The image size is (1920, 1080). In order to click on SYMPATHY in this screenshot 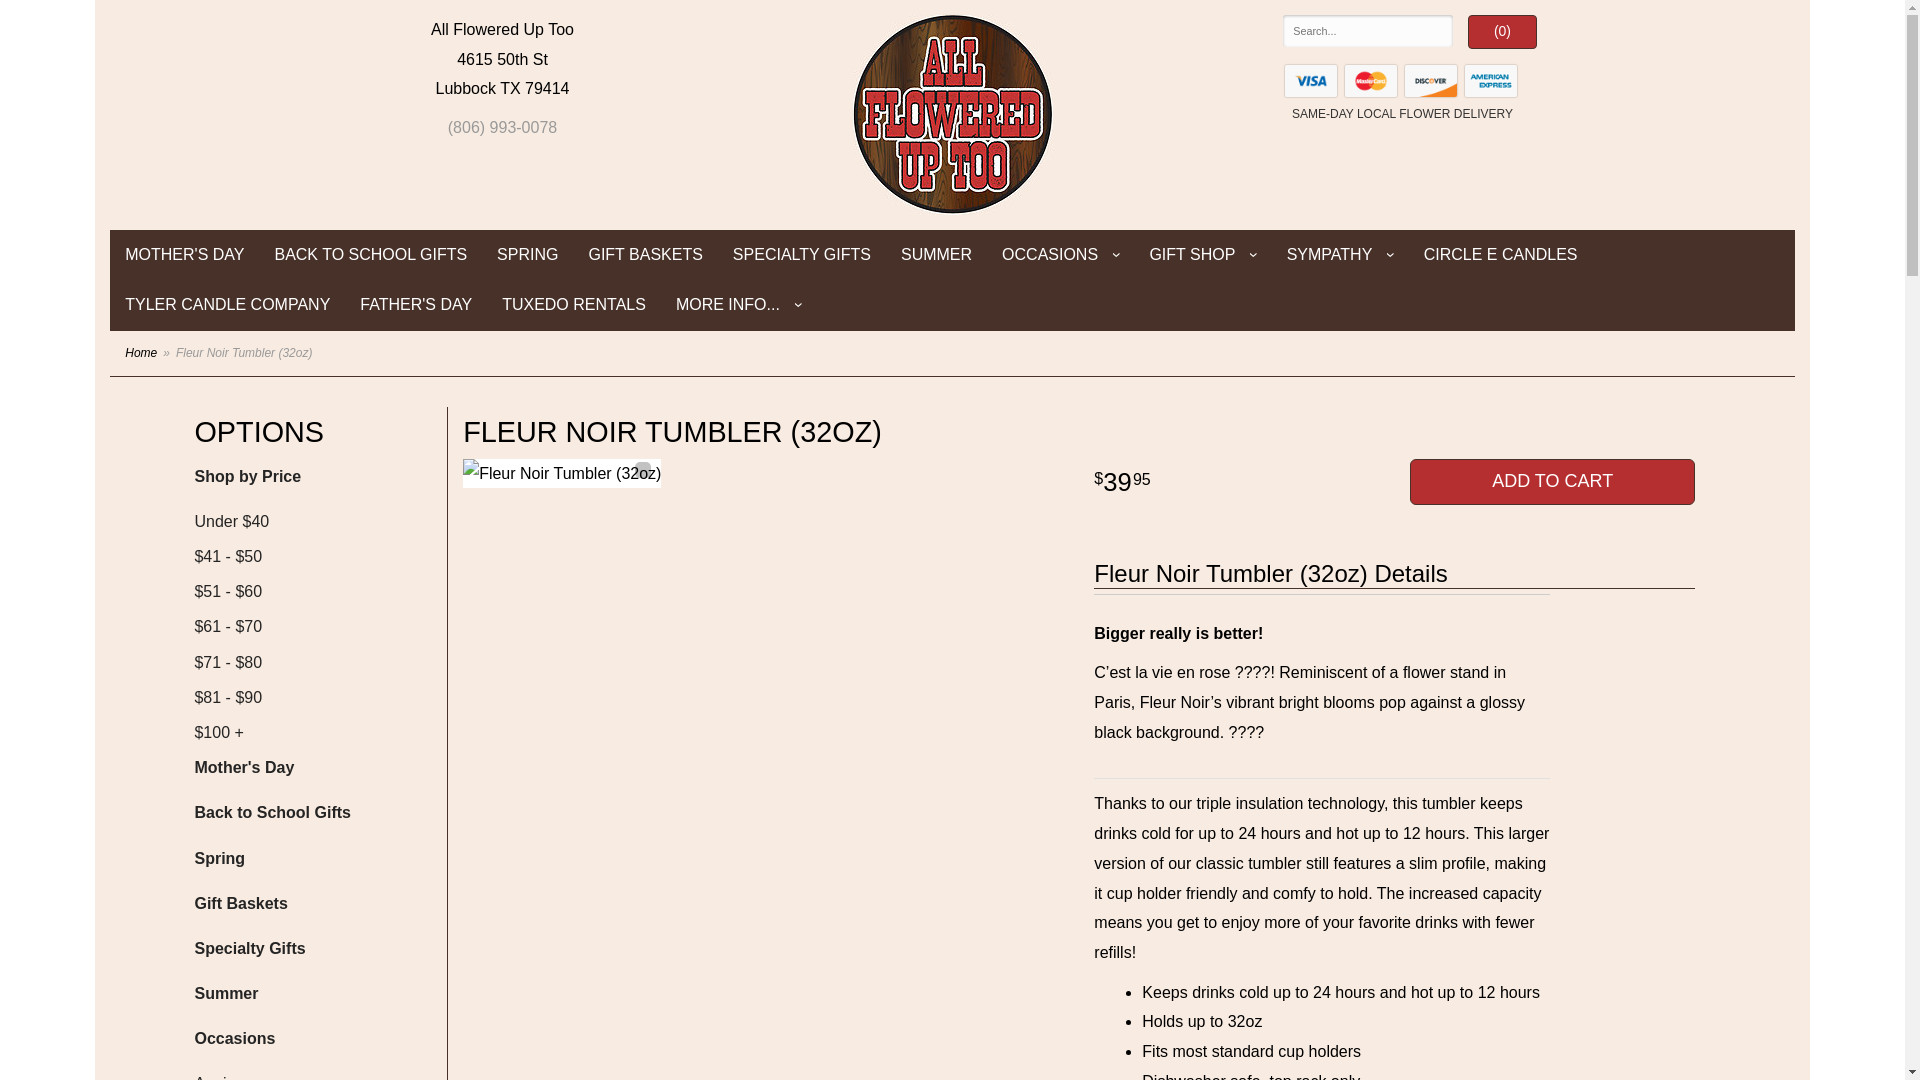, I will do `click(1340, 254)`.